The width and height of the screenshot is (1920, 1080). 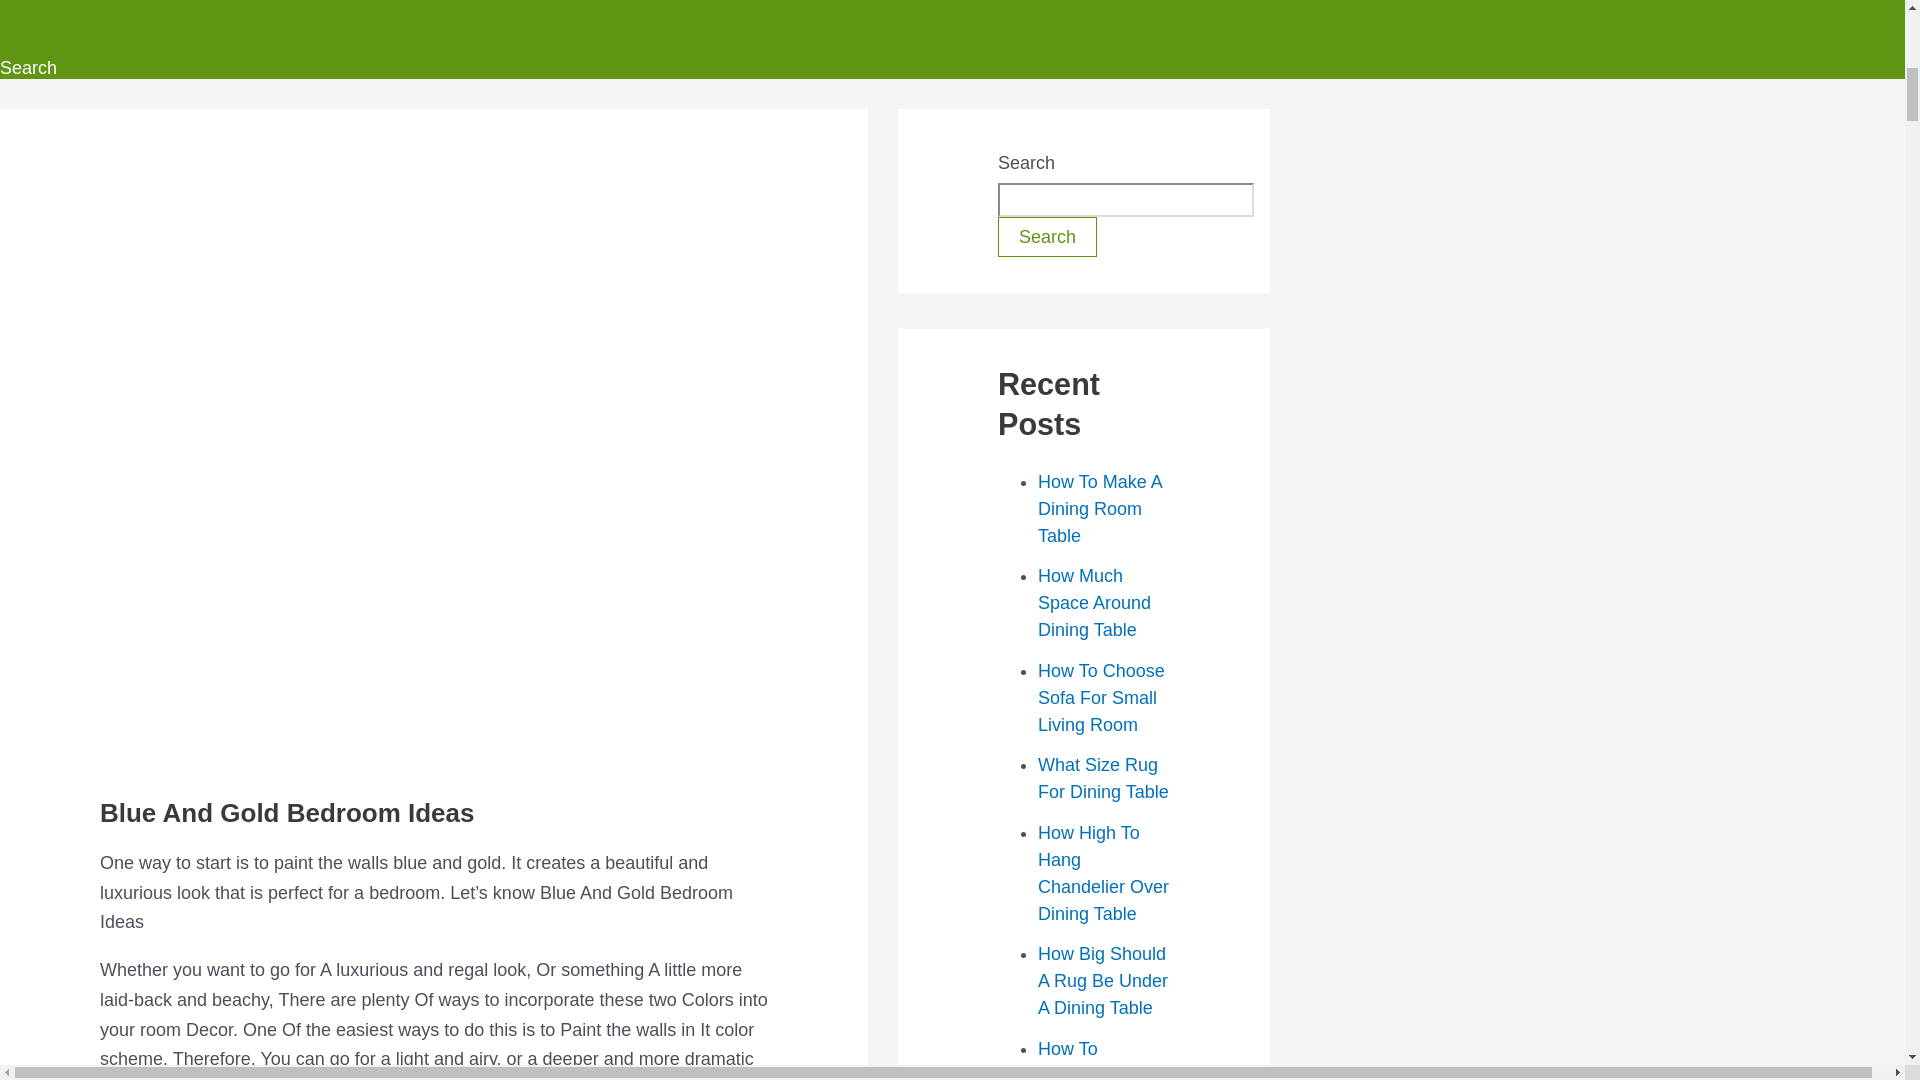 What do you see at coordinates (1047, 237) in the screenshot?
I see `Search` at bounding box center [1047, 237].